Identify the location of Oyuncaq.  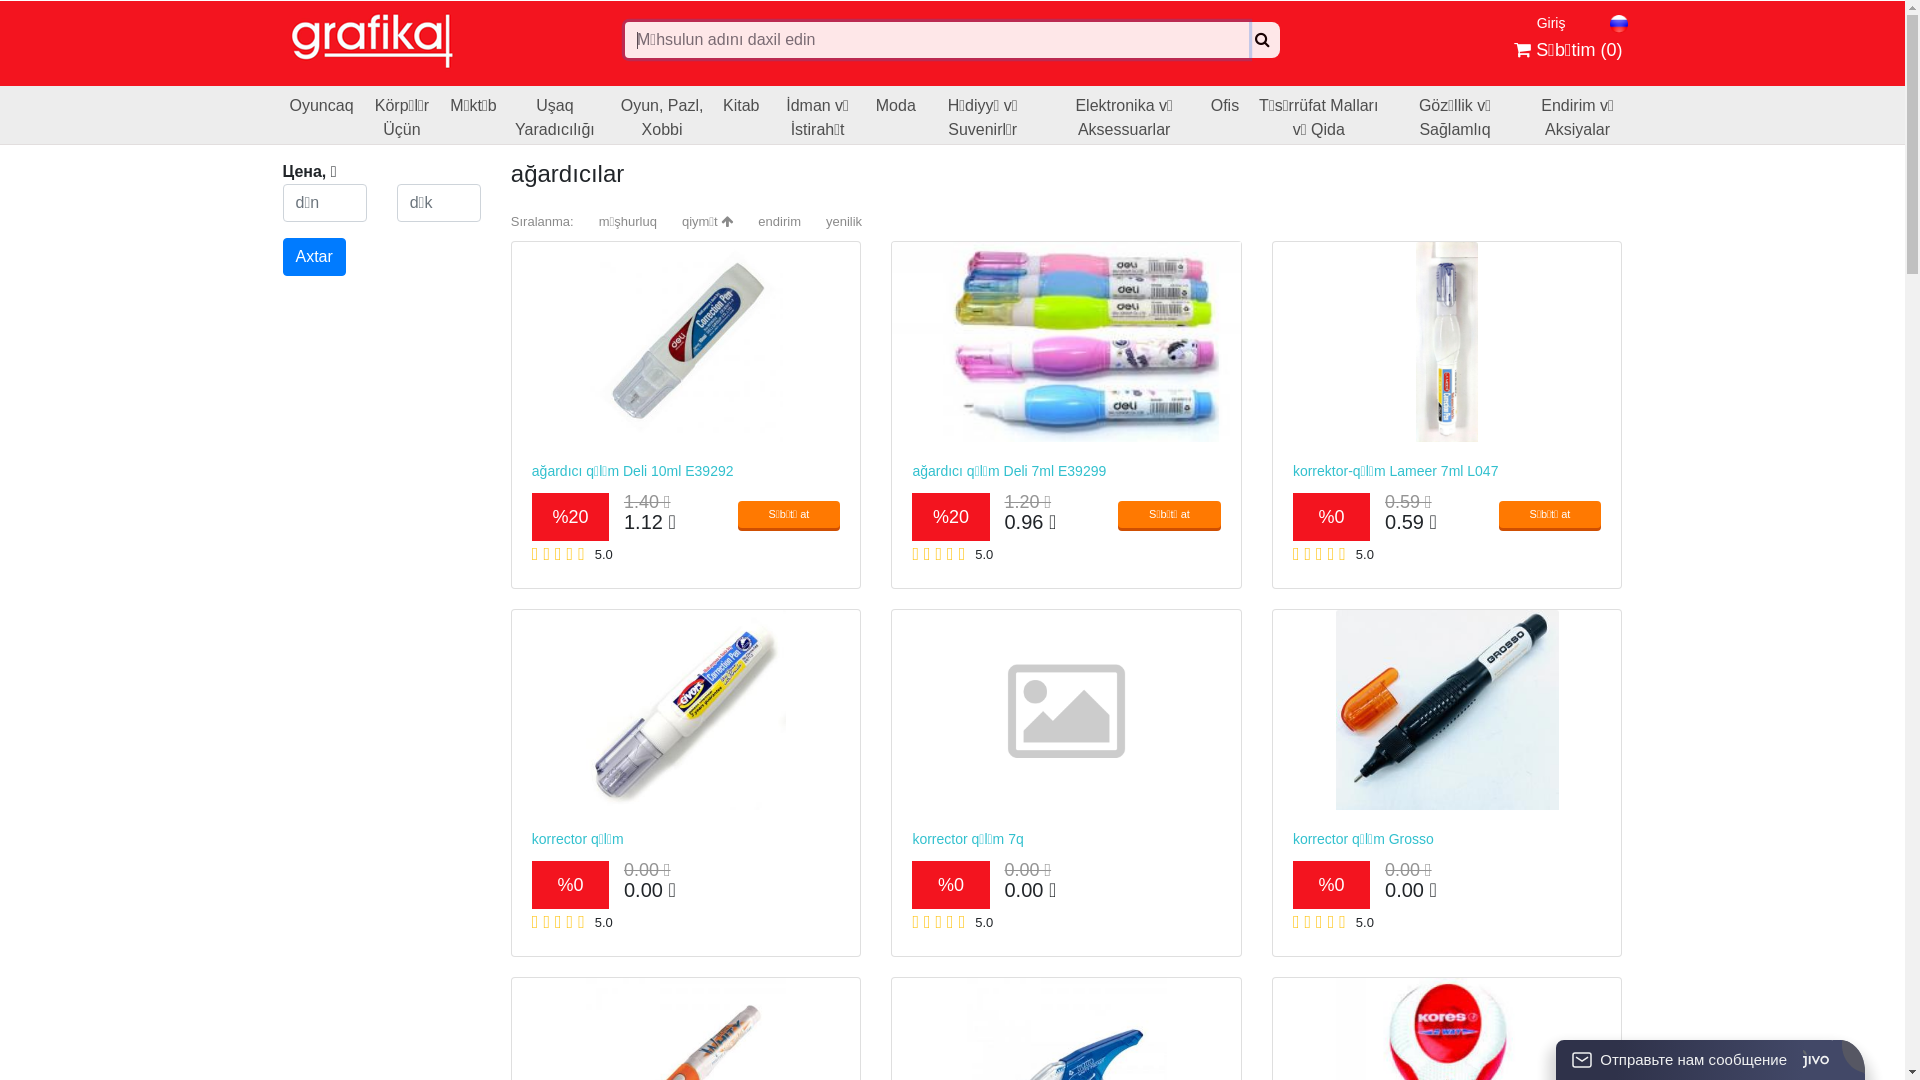
(322, 115).